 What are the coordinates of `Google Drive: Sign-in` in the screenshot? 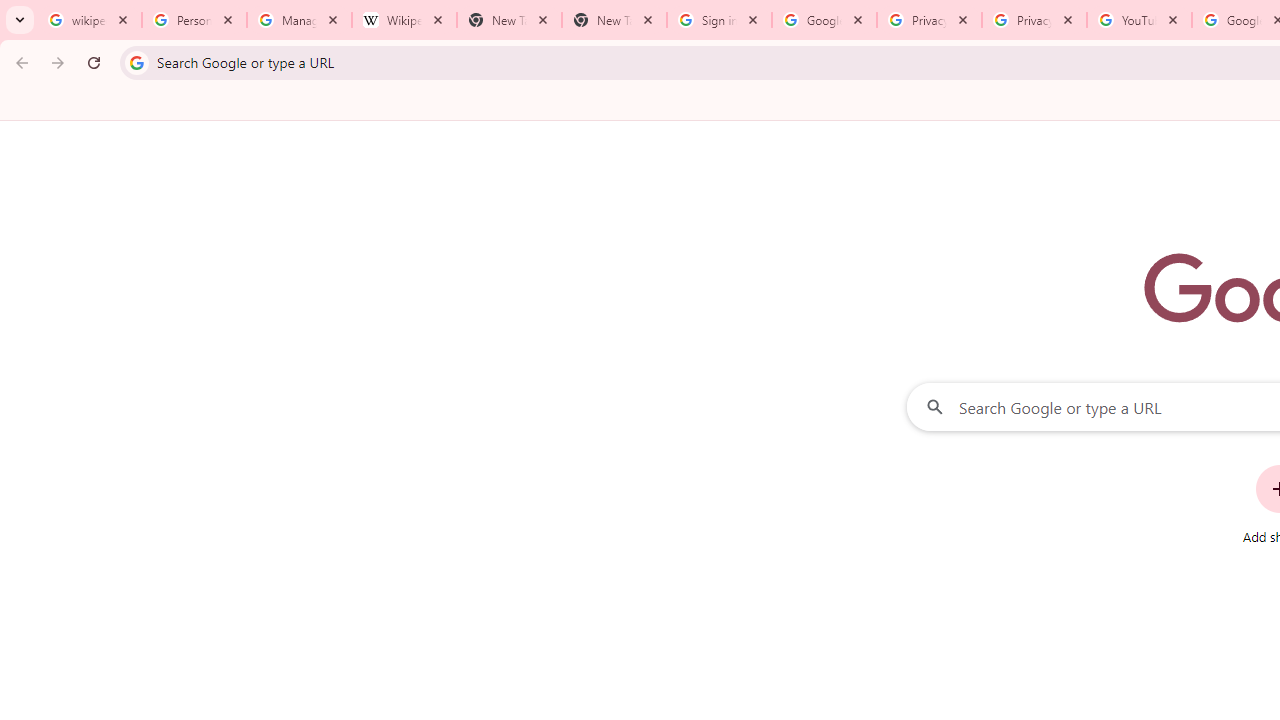 It's located at (824, 20).